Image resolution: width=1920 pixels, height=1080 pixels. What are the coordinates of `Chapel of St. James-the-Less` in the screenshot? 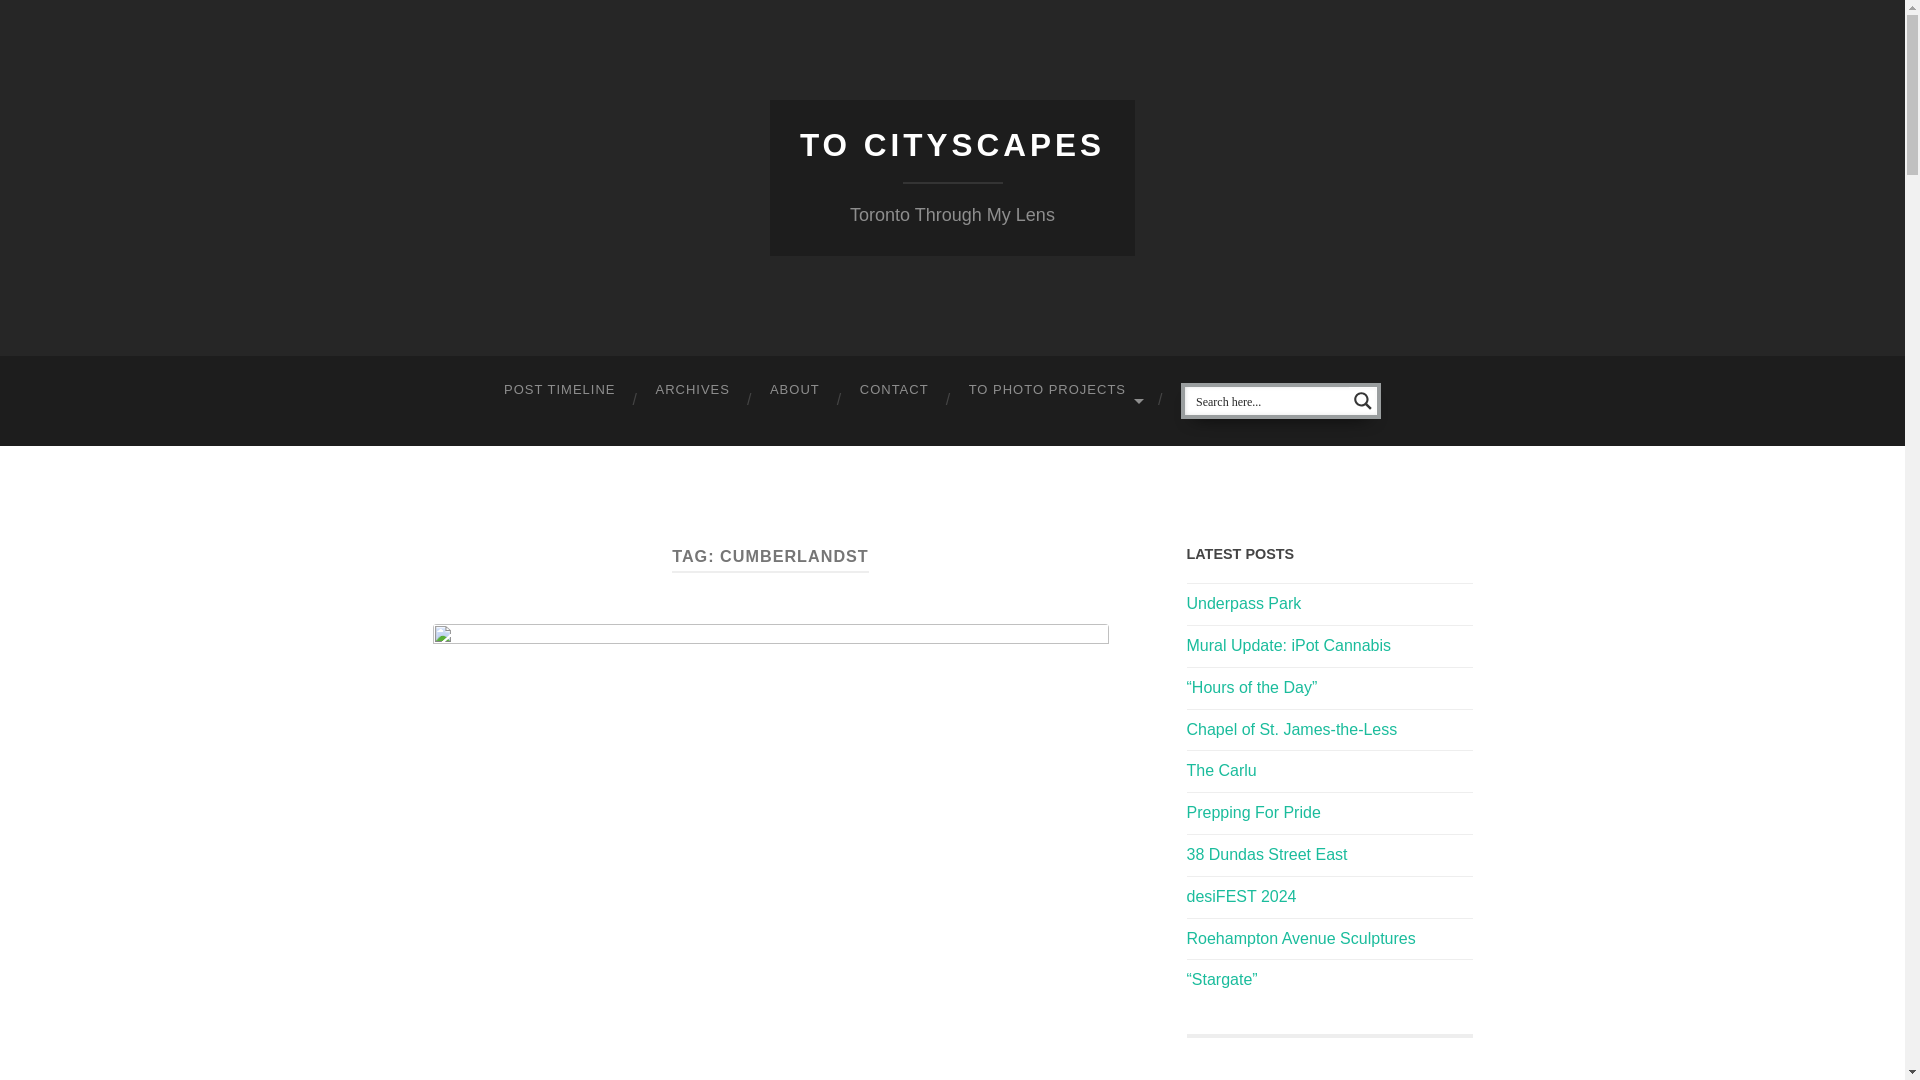 It's located at (1292, 729).